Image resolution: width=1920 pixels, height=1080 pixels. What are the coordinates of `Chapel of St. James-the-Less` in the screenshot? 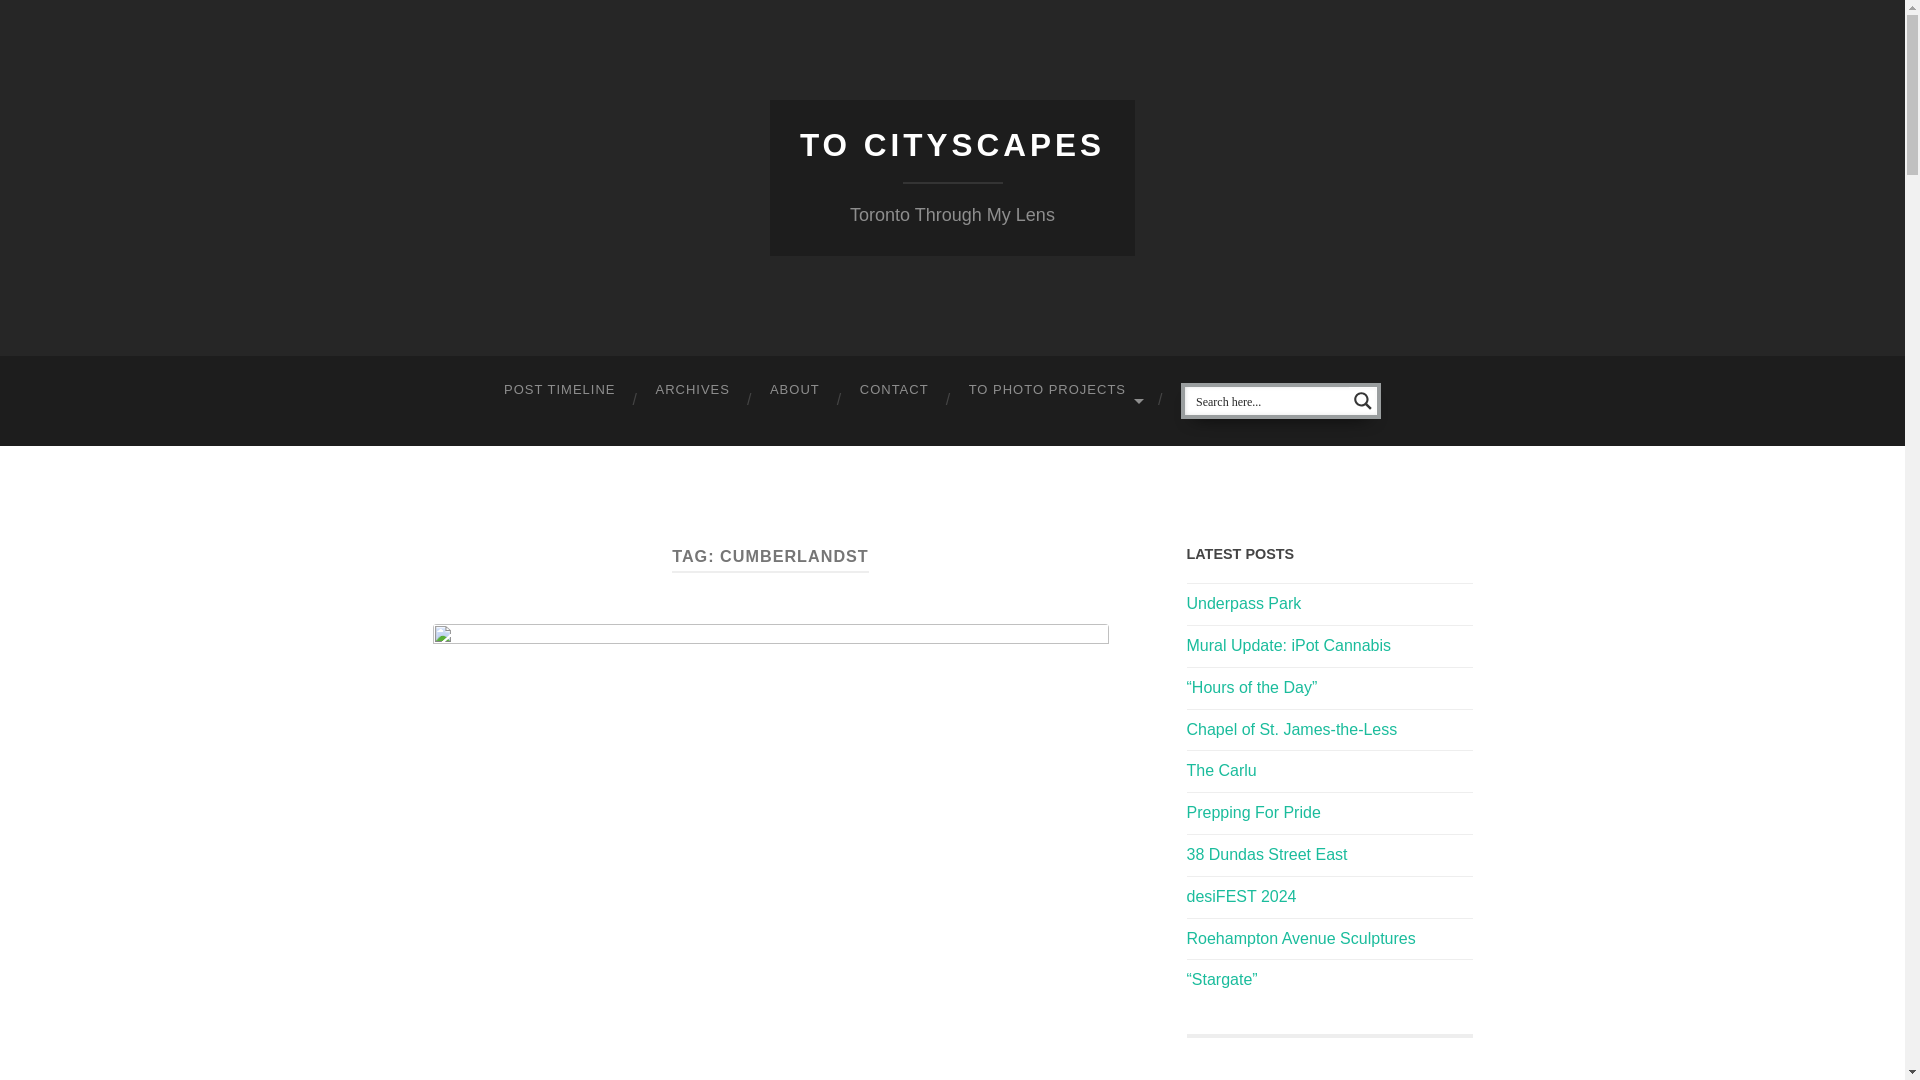 It's located at (1292, 729).